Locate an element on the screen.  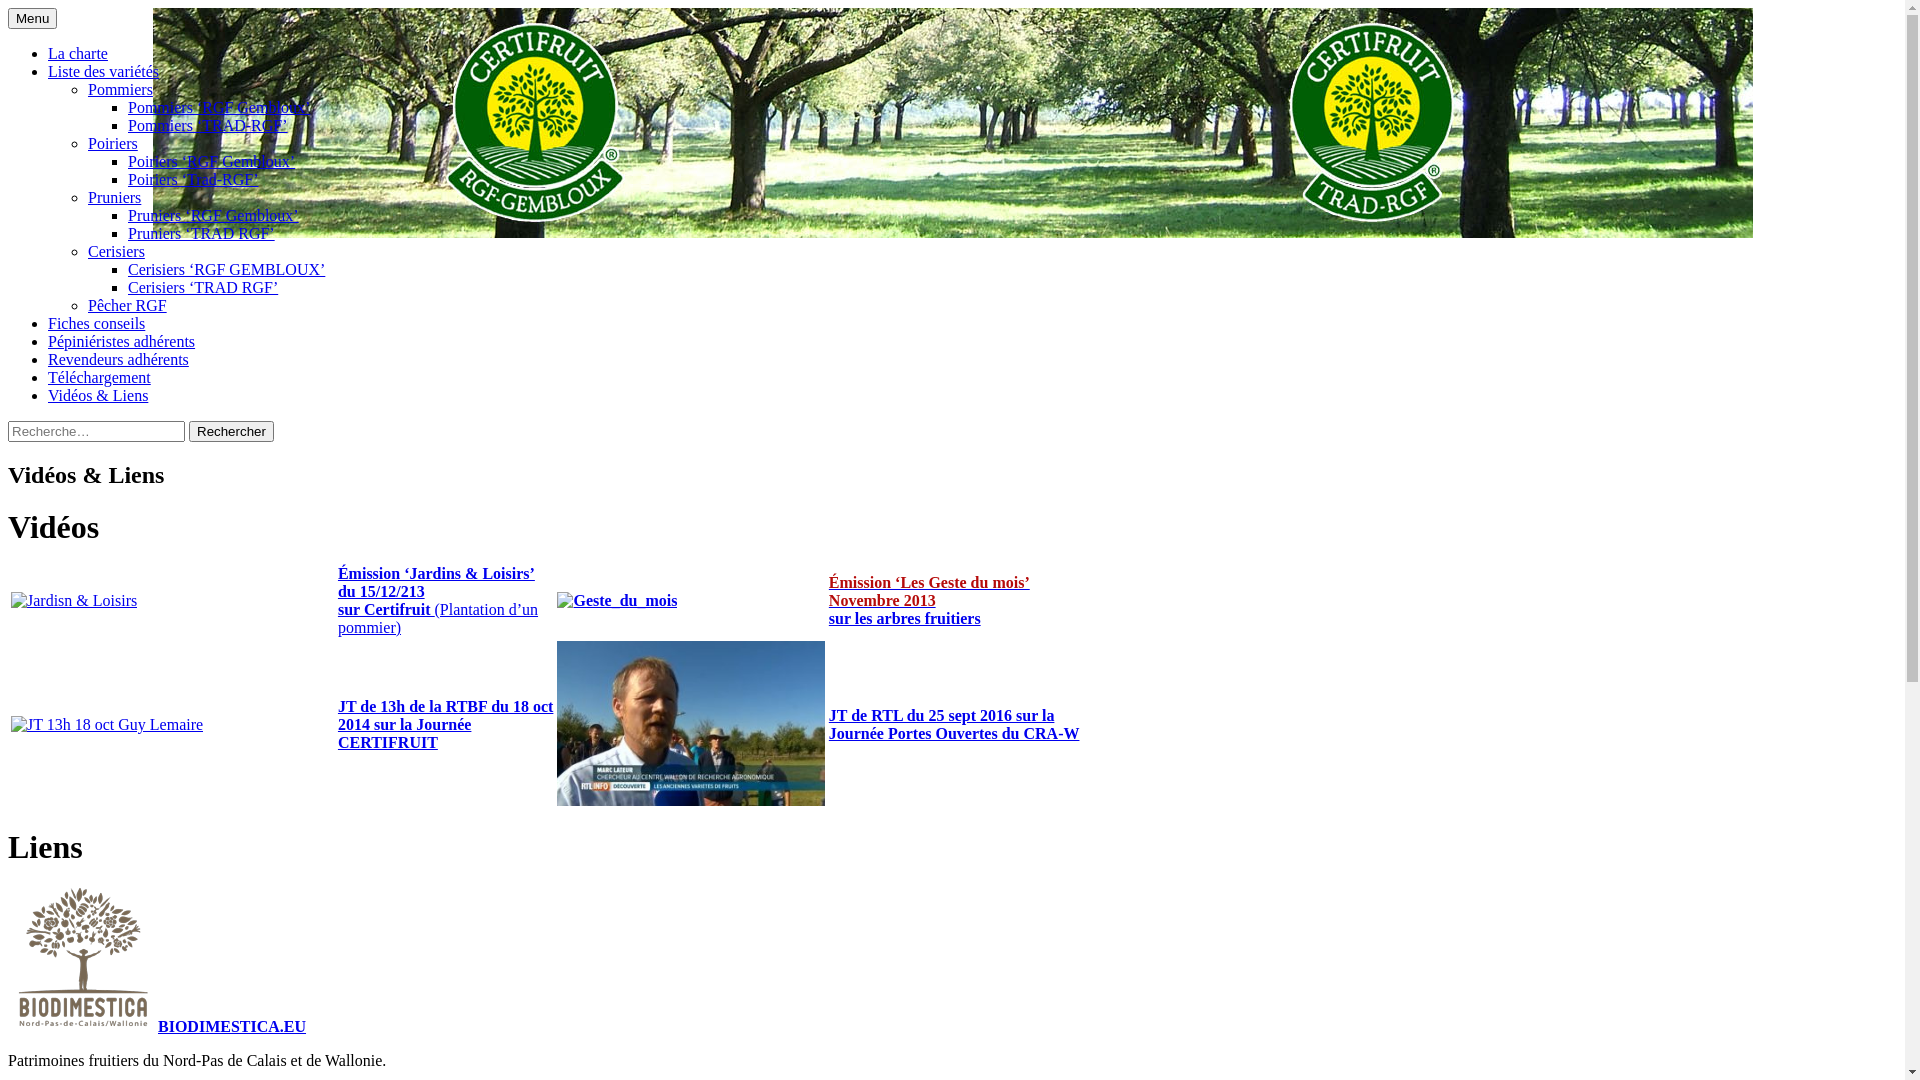
BIODIMESTICA.EU is located at coordinates (232, 1026).